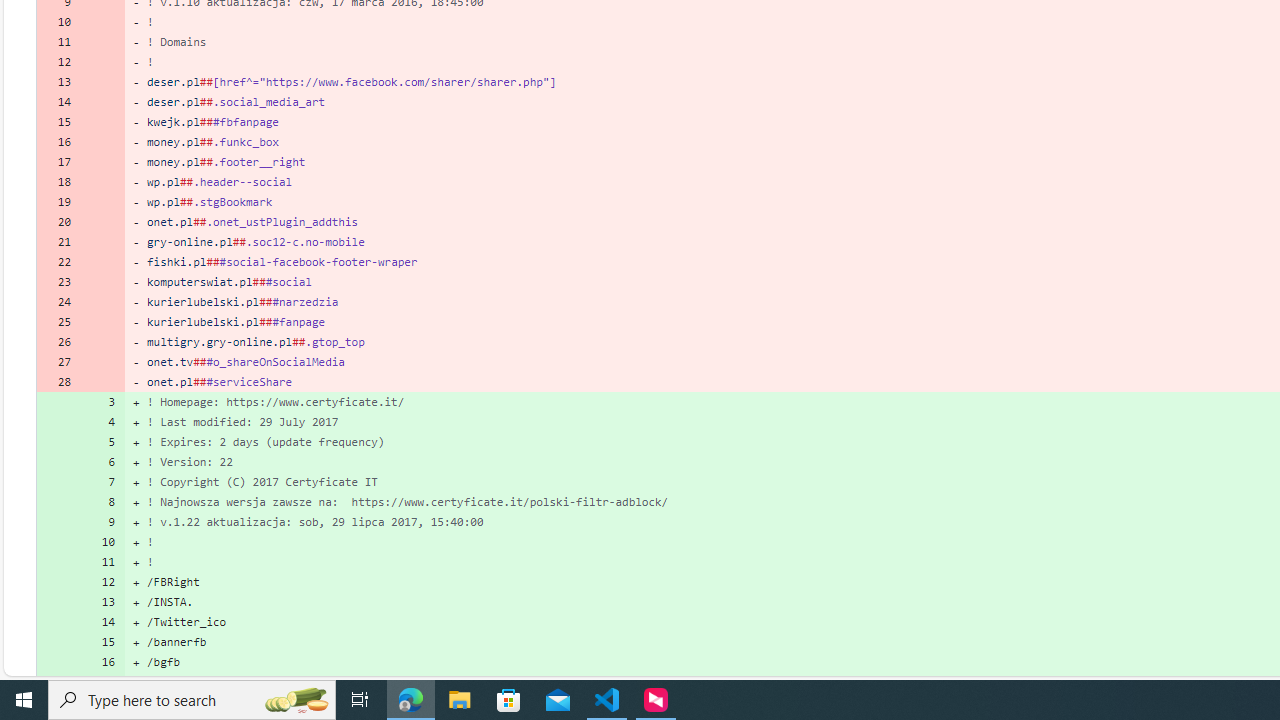 The height and width of the screenshot is (720, 1280). I want to click on 18, so click(58, 182).